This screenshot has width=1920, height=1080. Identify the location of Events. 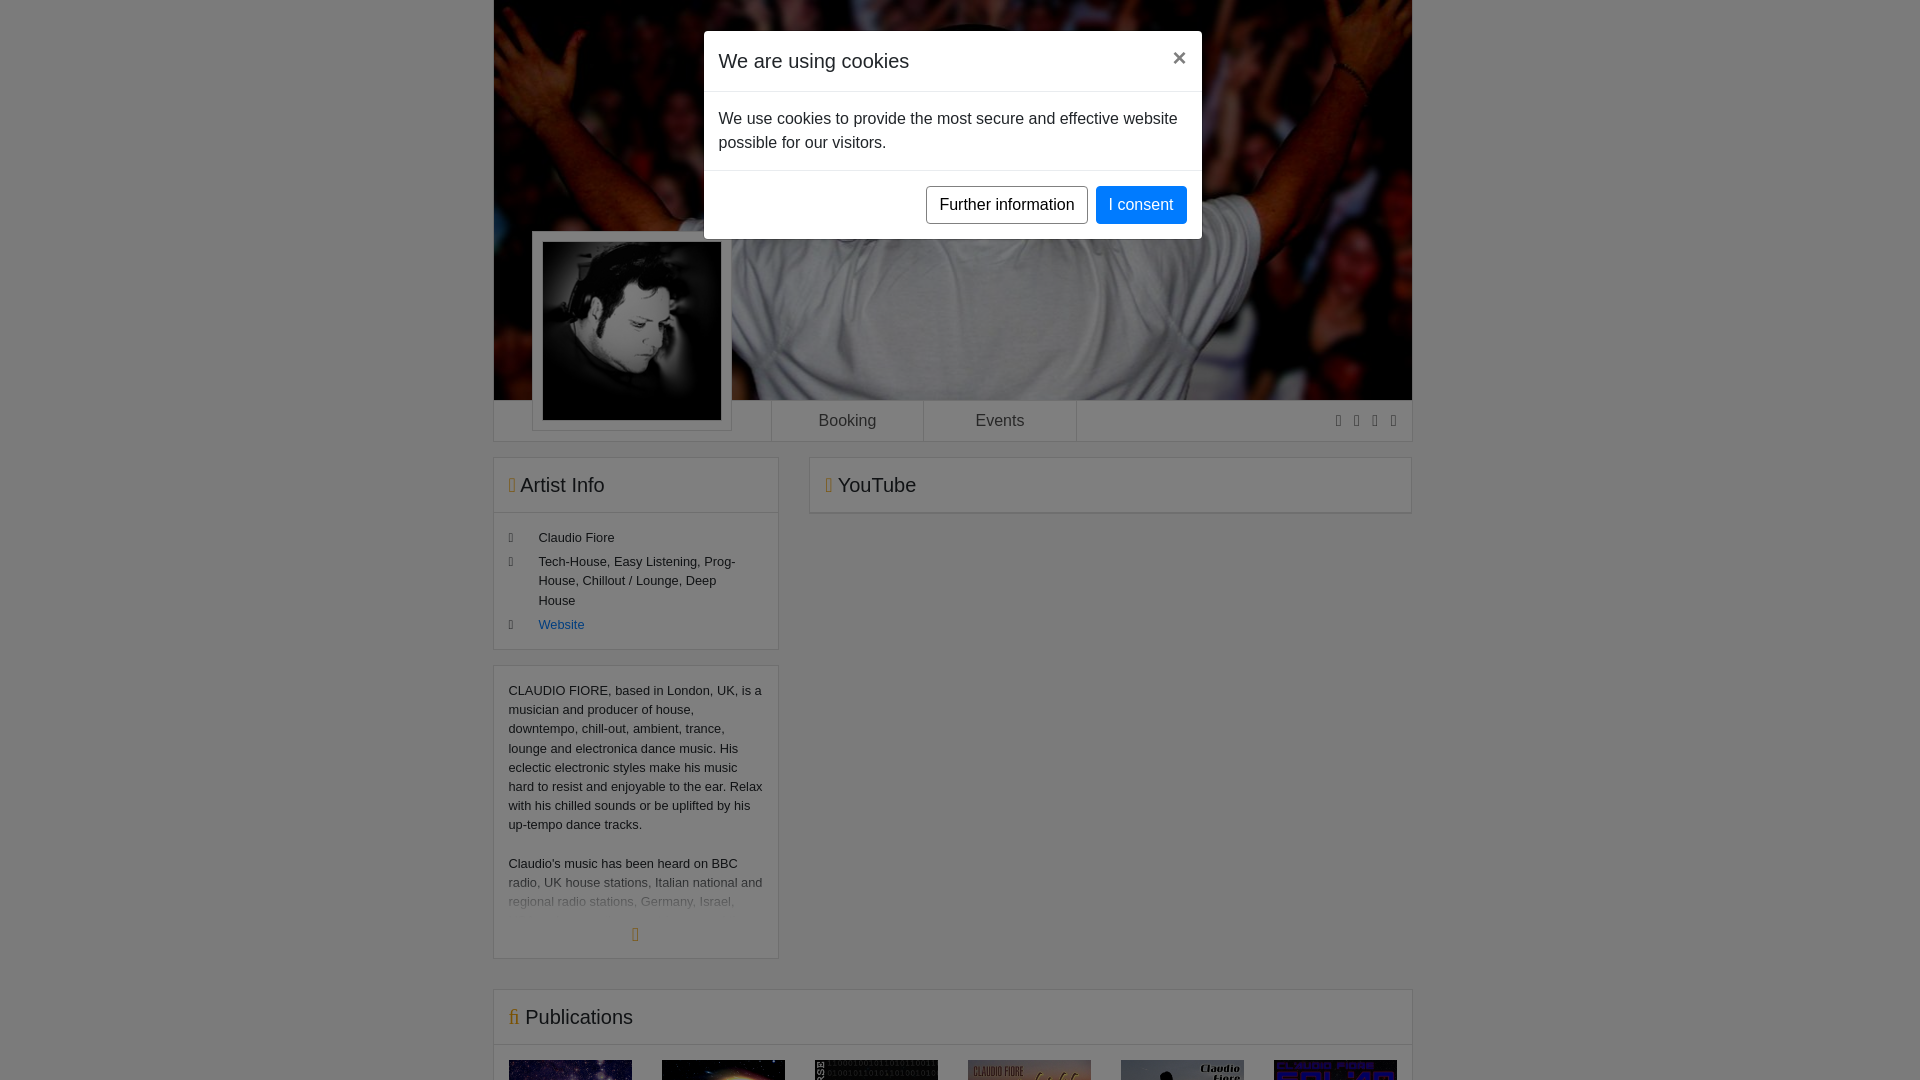
(1000, 420).